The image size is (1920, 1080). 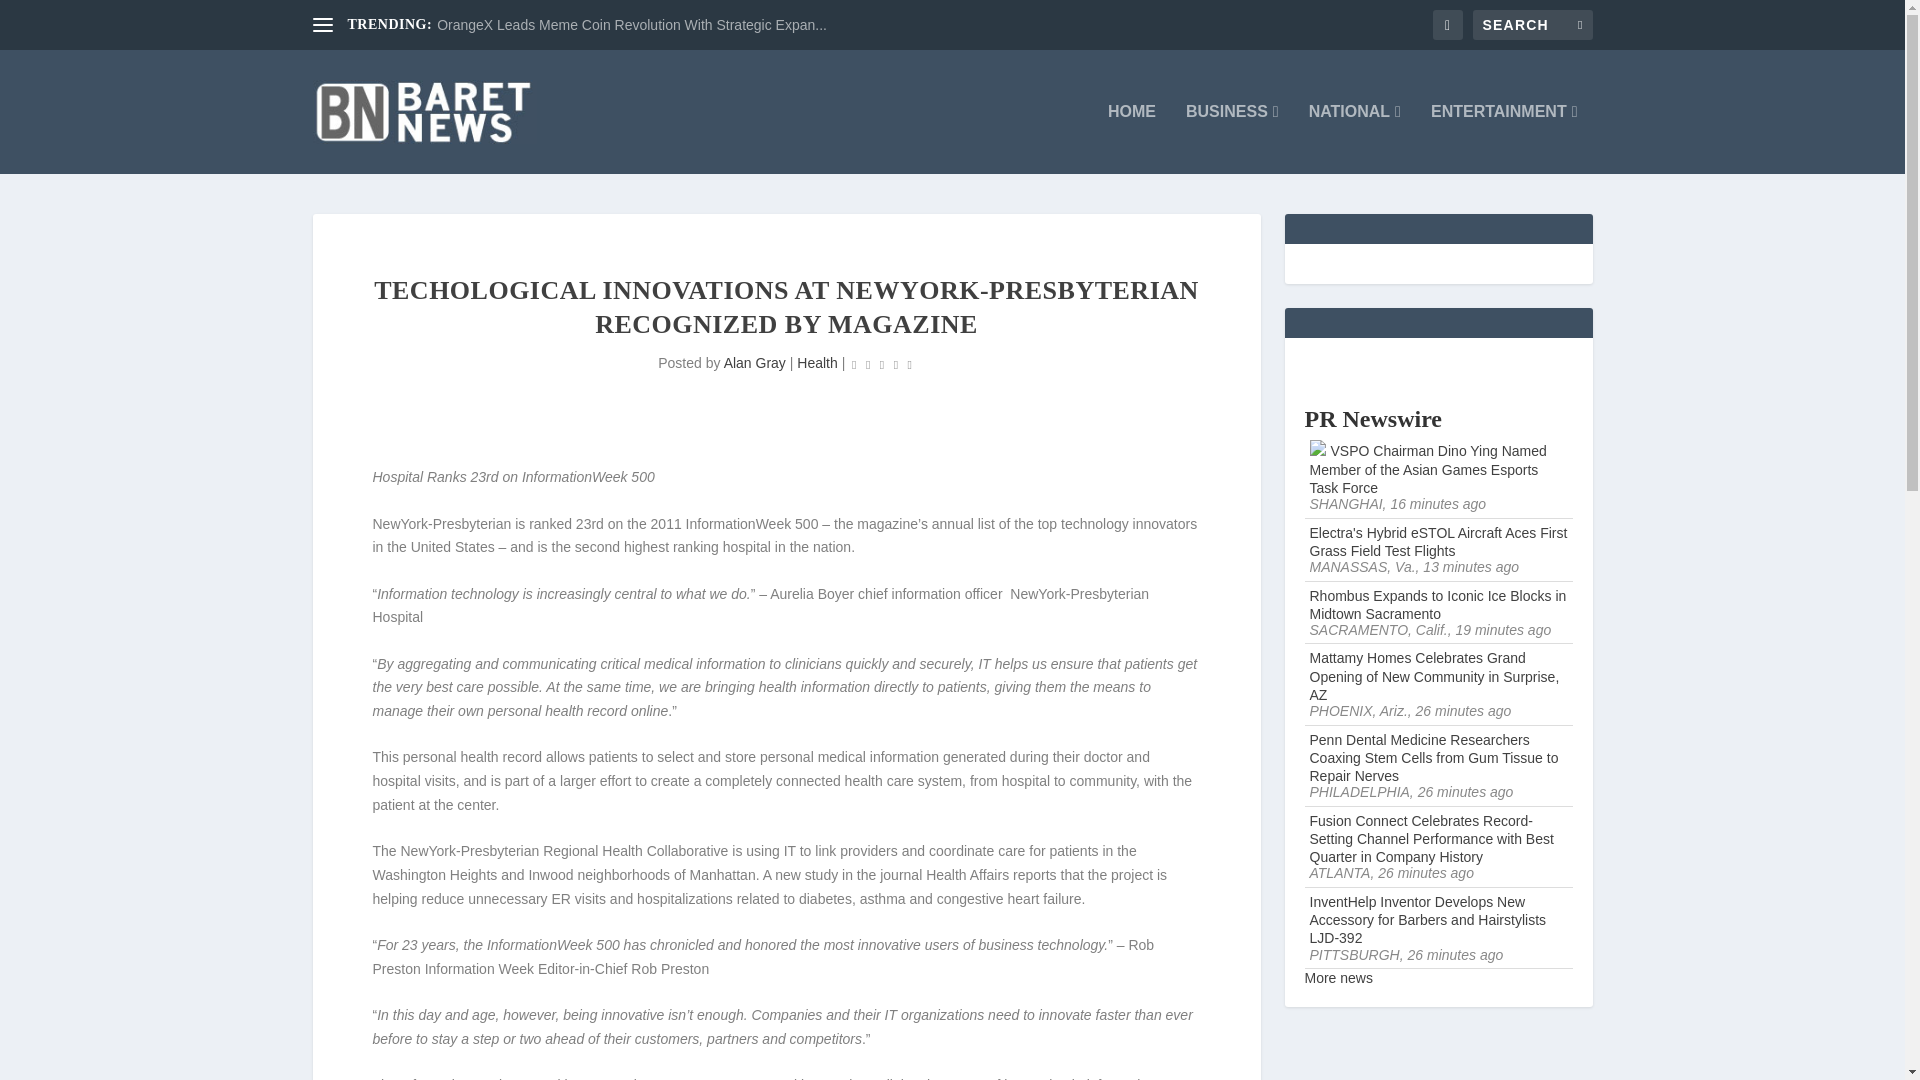 I want to click on BUSINESS, so click(x=1232, y=138).